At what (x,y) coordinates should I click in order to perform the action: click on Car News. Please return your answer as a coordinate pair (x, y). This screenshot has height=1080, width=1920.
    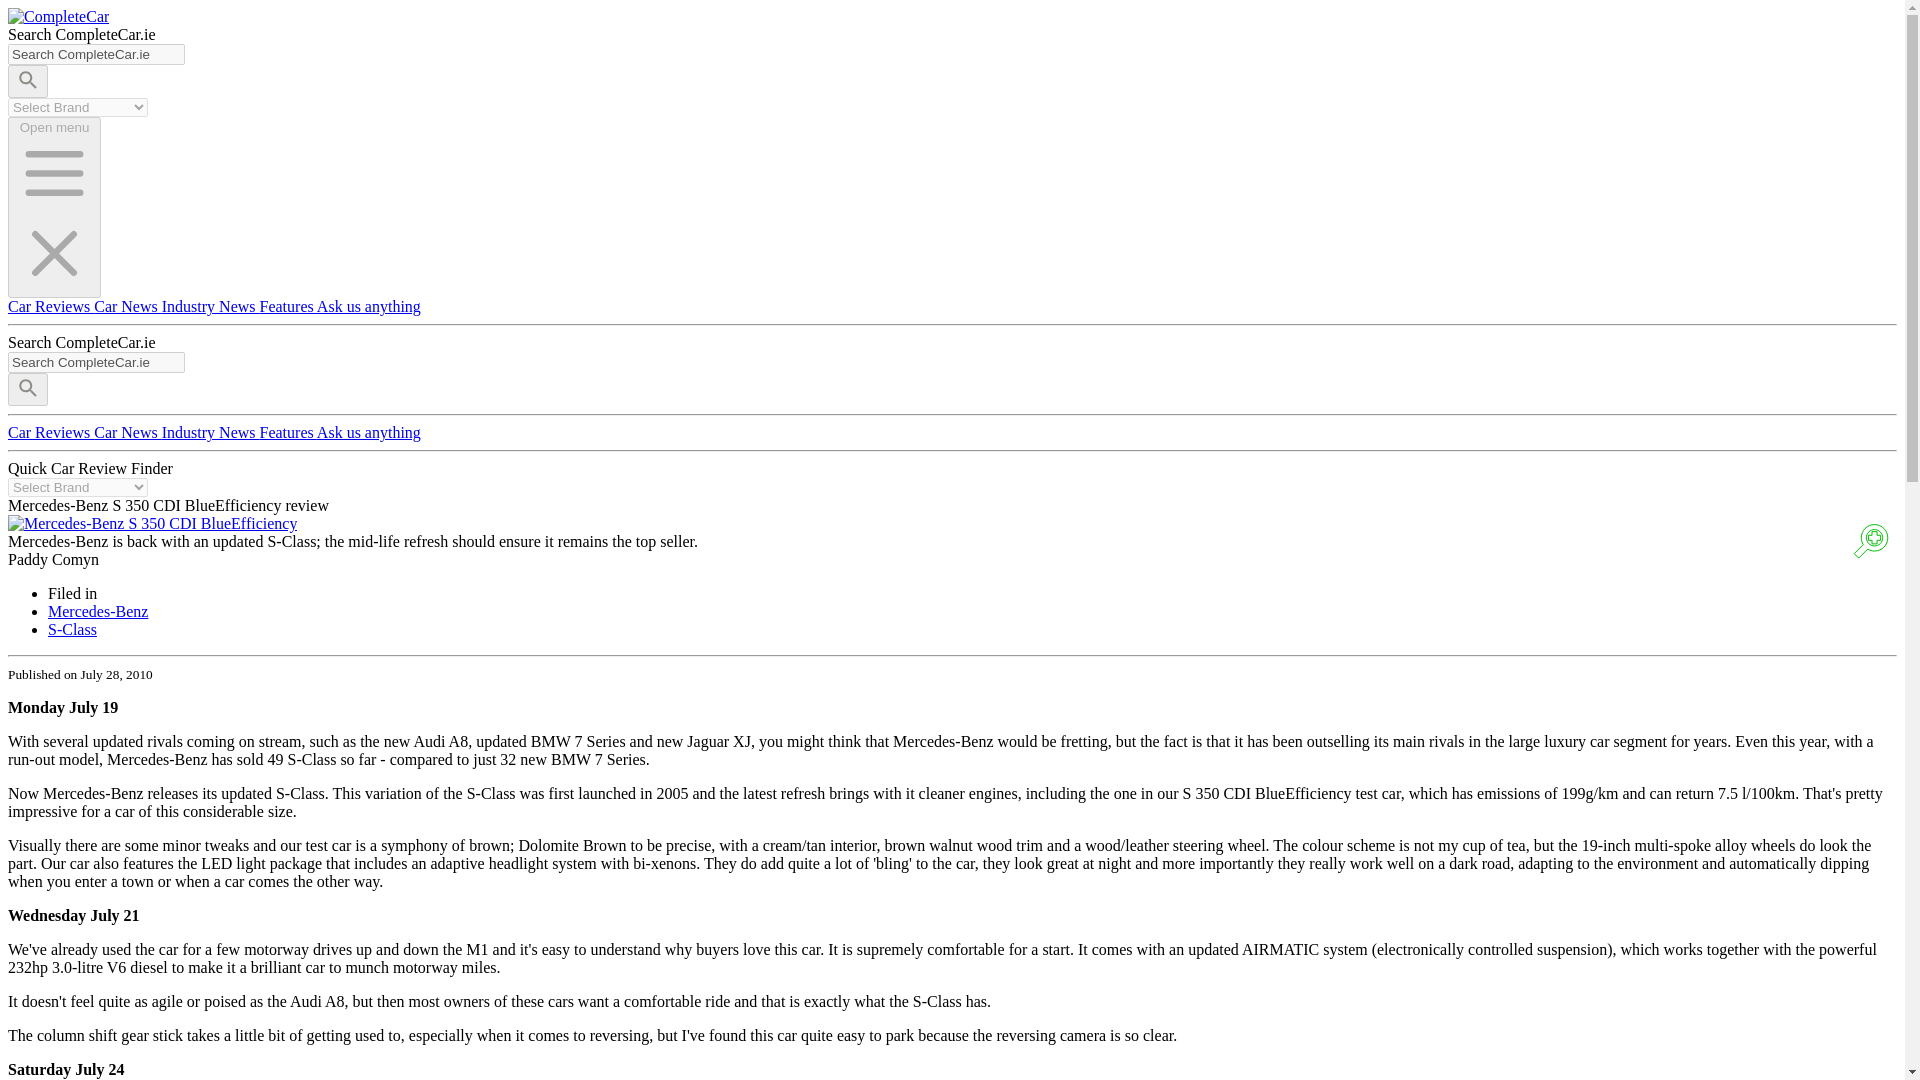
    Looking at the image, I should click on (128, 432).